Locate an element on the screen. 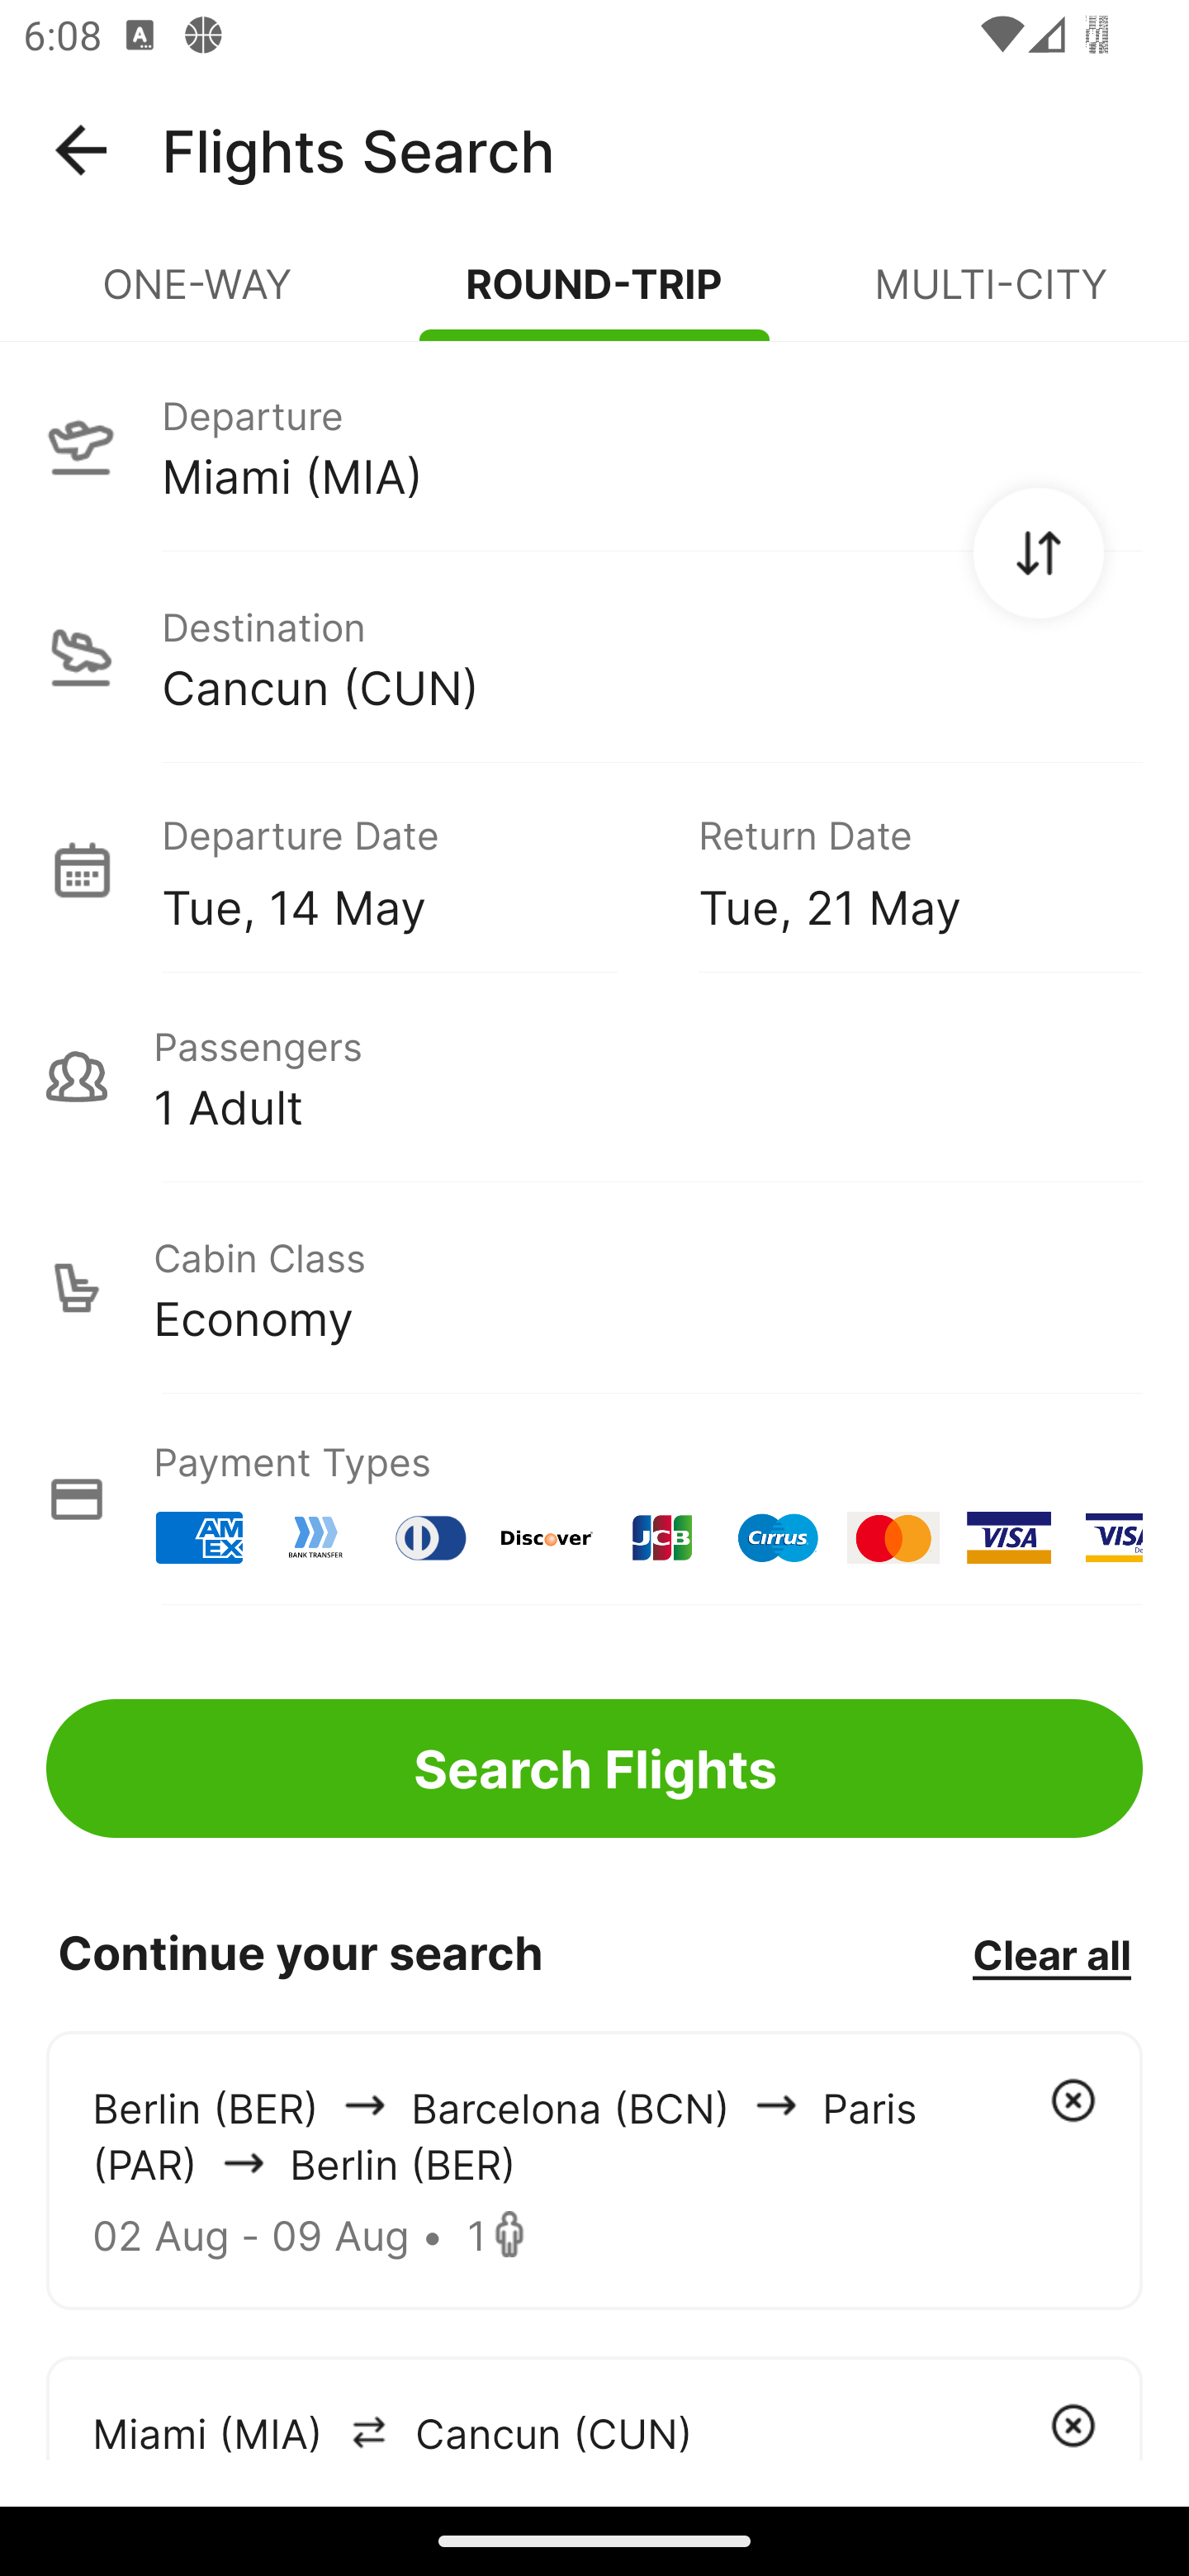  Payment Types is located at coordinates (594, 1499).